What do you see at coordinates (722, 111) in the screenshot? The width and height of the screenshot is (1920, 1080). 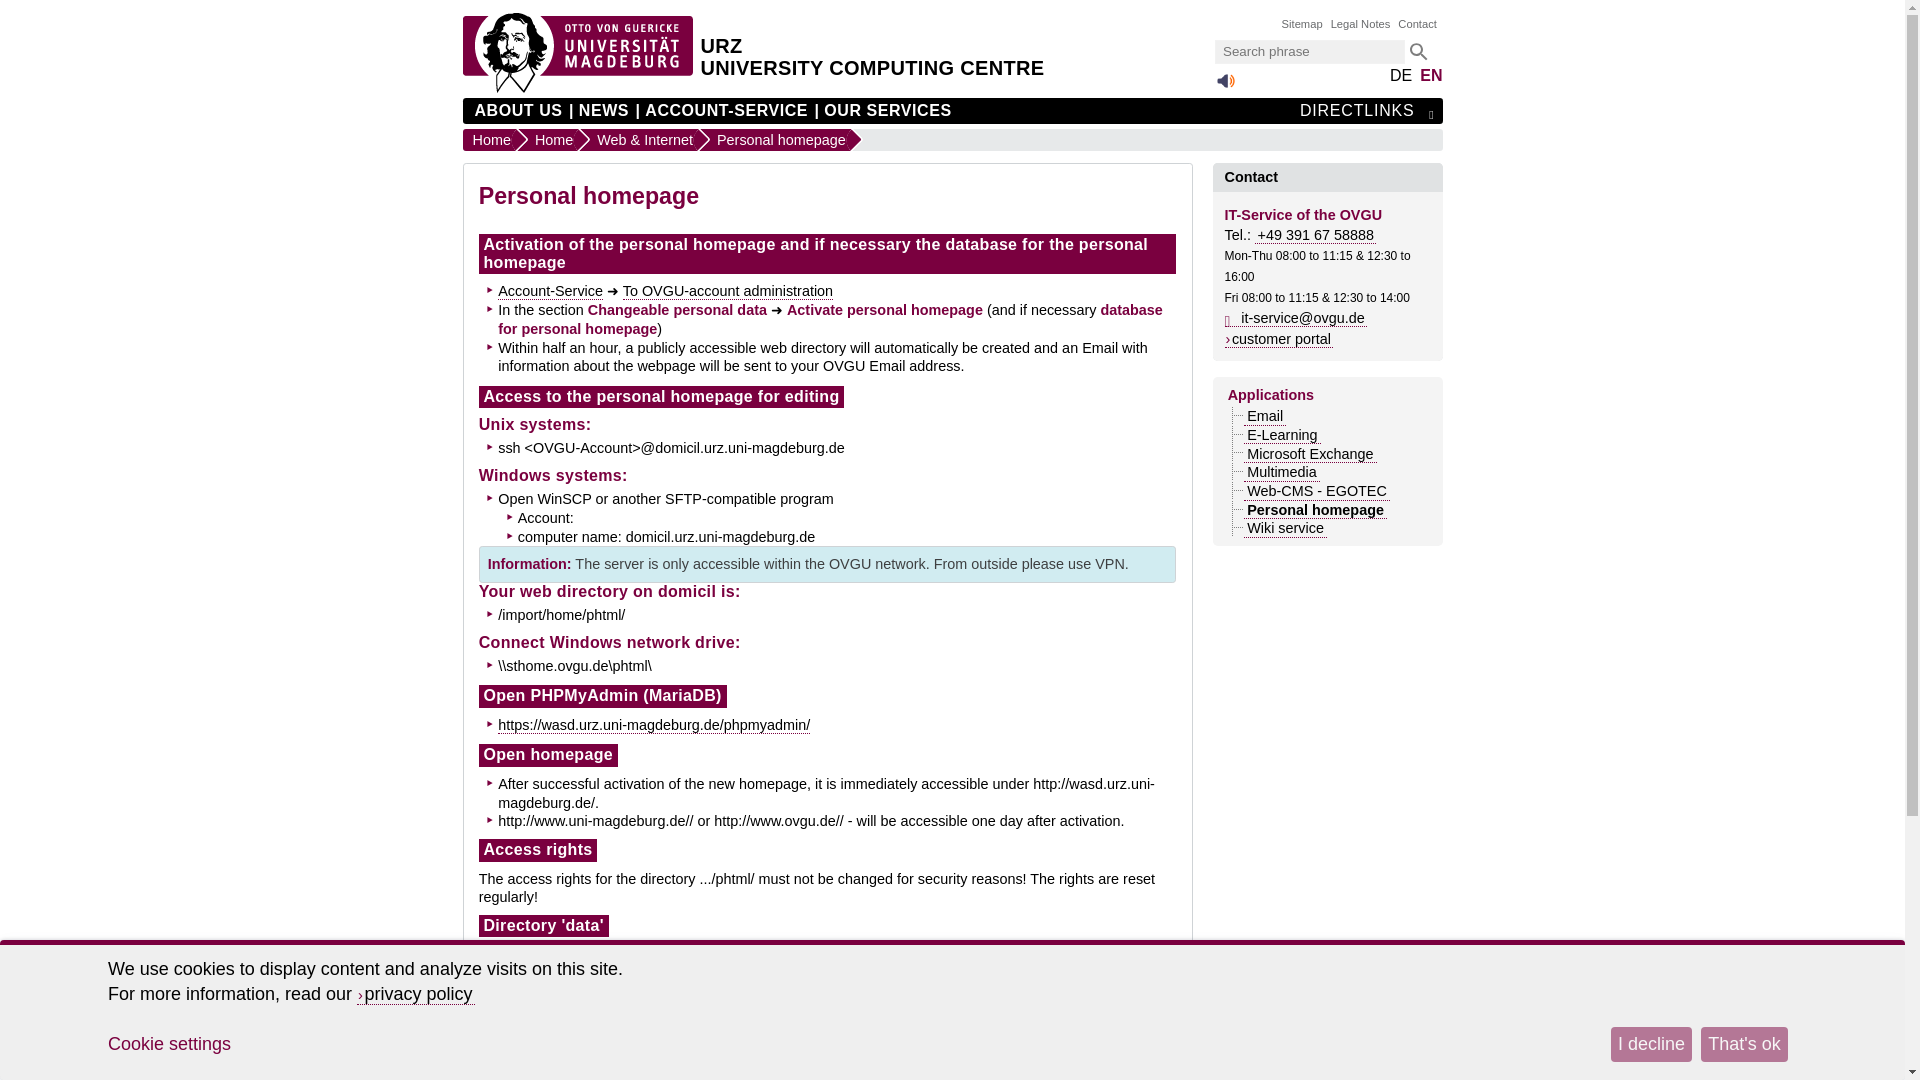 I see `ACCOUNT-SERVICE` at bounding box center [722, 111].